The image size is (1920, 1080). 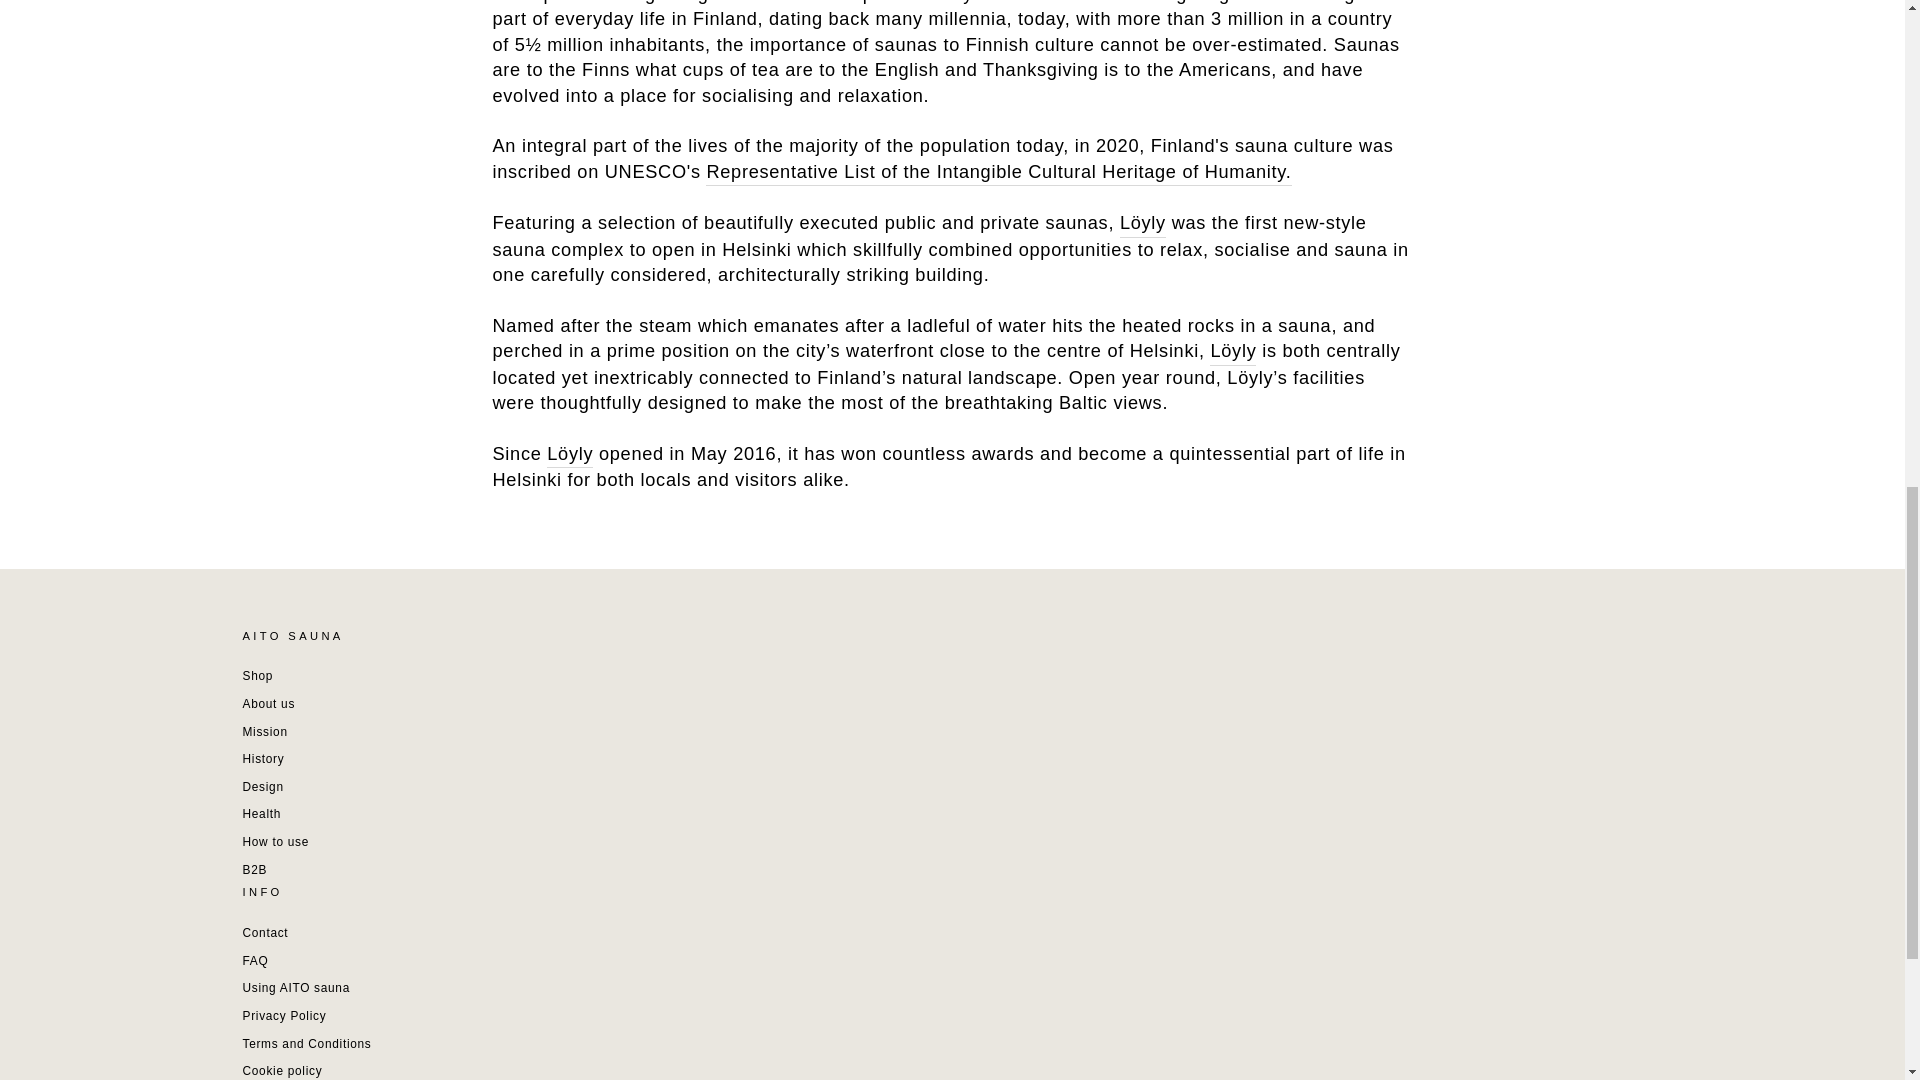 What do you see at coordinates (256, 676) in the screenshot?
I see `Shop` at bounding box center [256, 676].